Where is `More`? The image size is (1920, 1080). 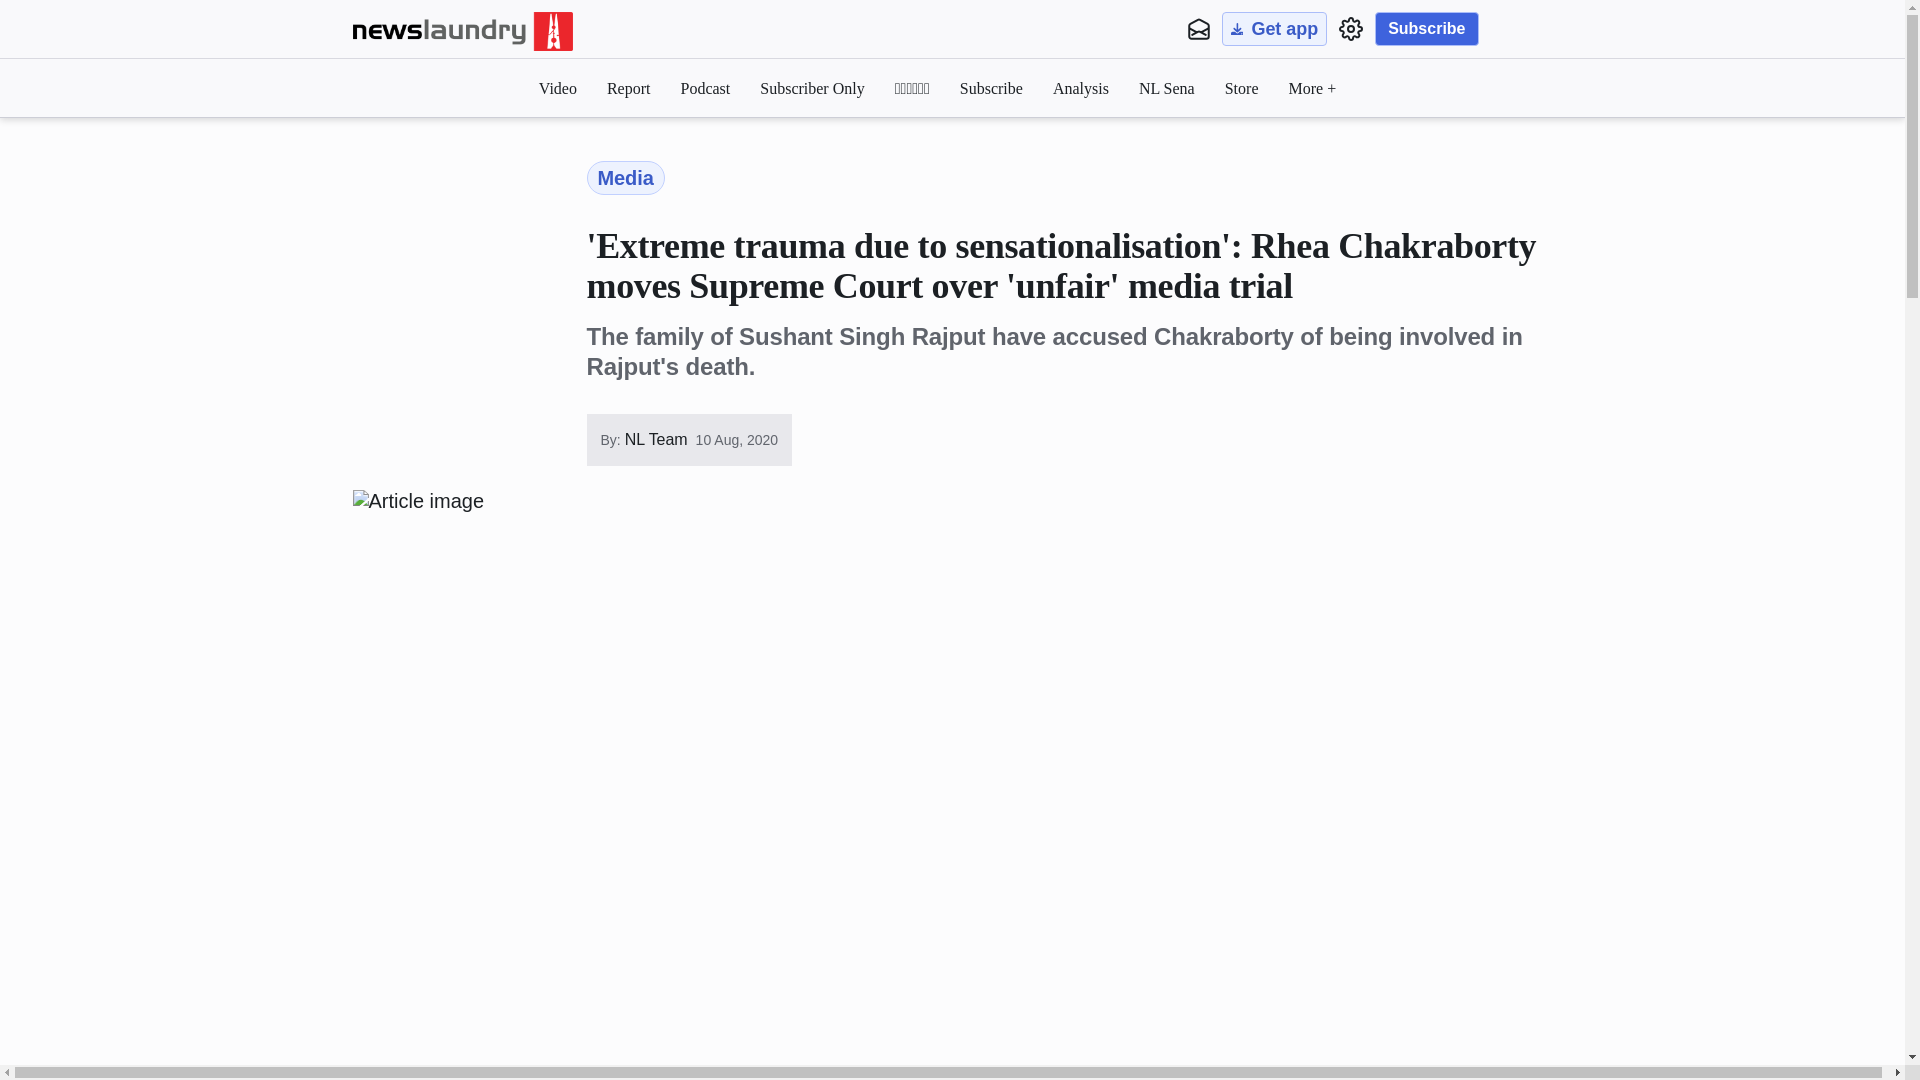
More is located at coordinates (1312, 88).